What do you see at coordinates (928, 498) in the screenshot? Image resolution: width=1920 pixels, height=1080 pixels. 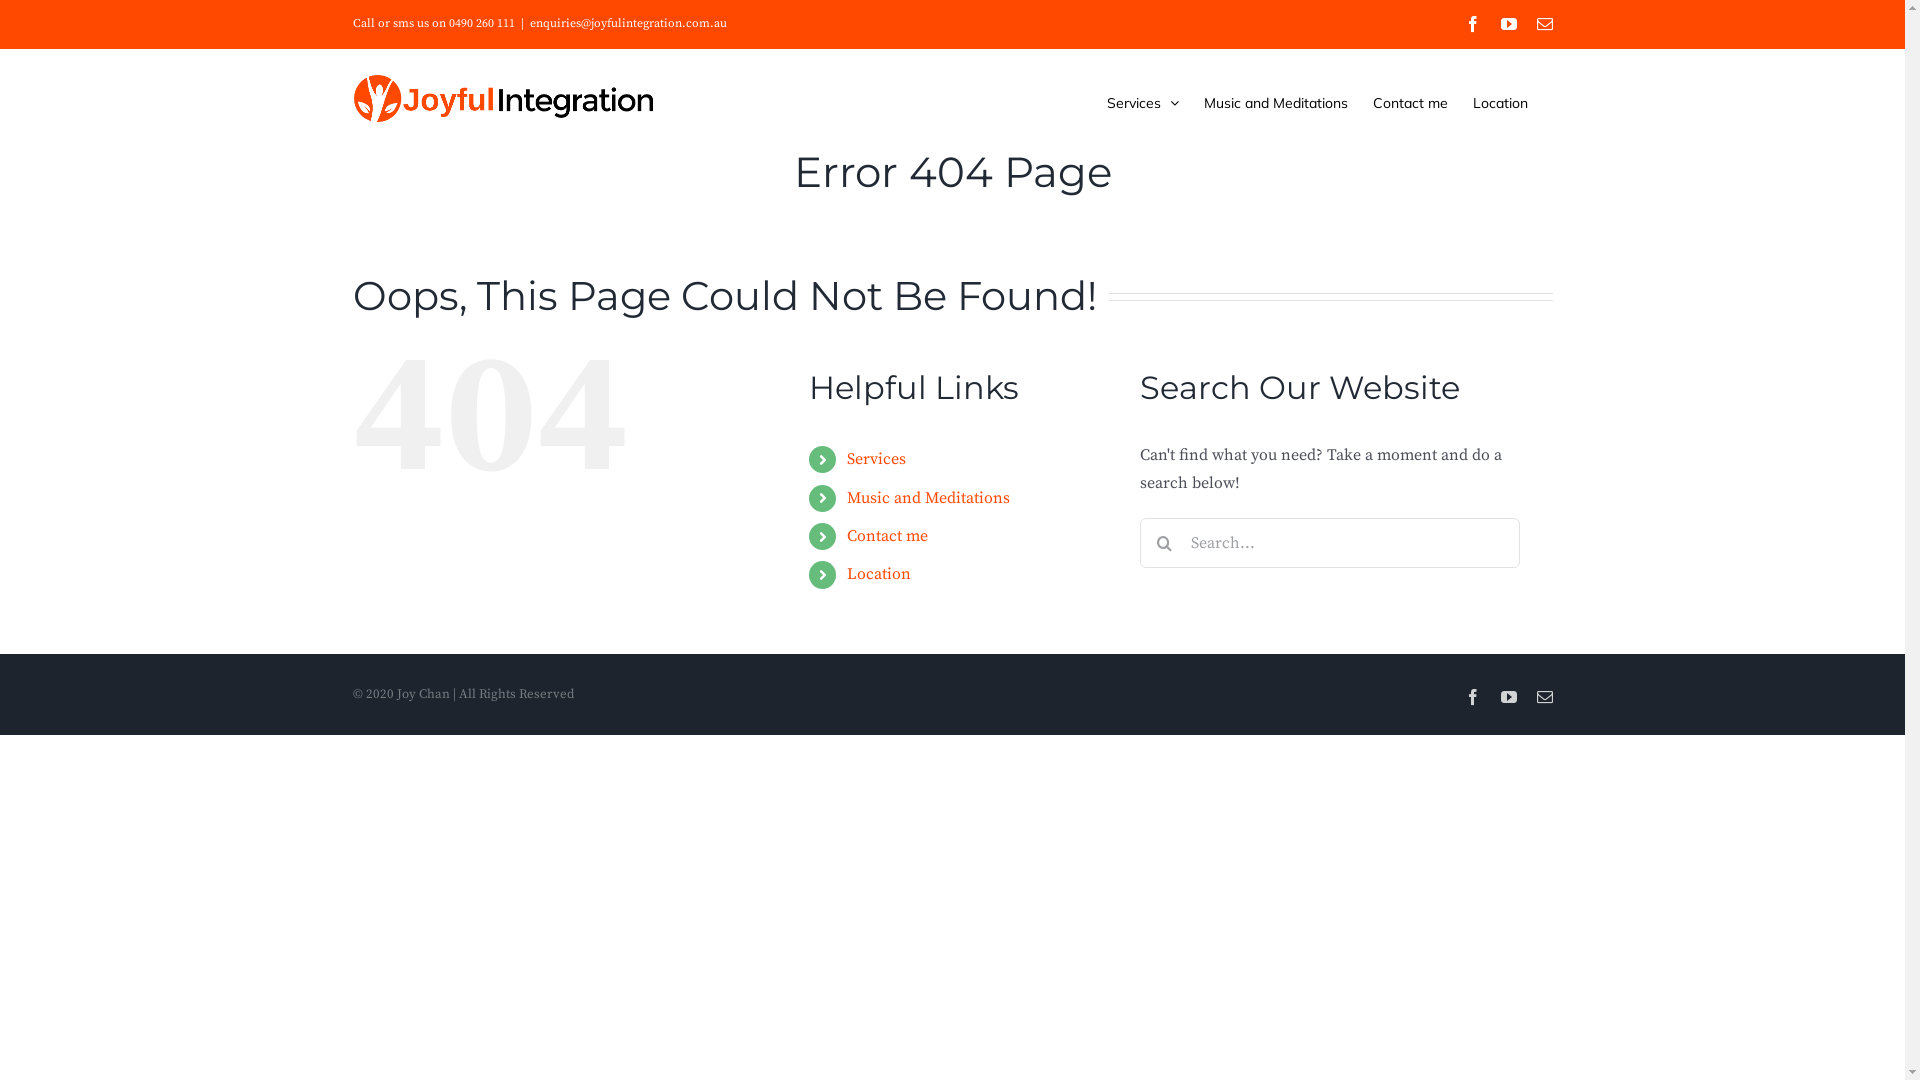 I see `Music and Meditations` at bounding box center [928, 498].